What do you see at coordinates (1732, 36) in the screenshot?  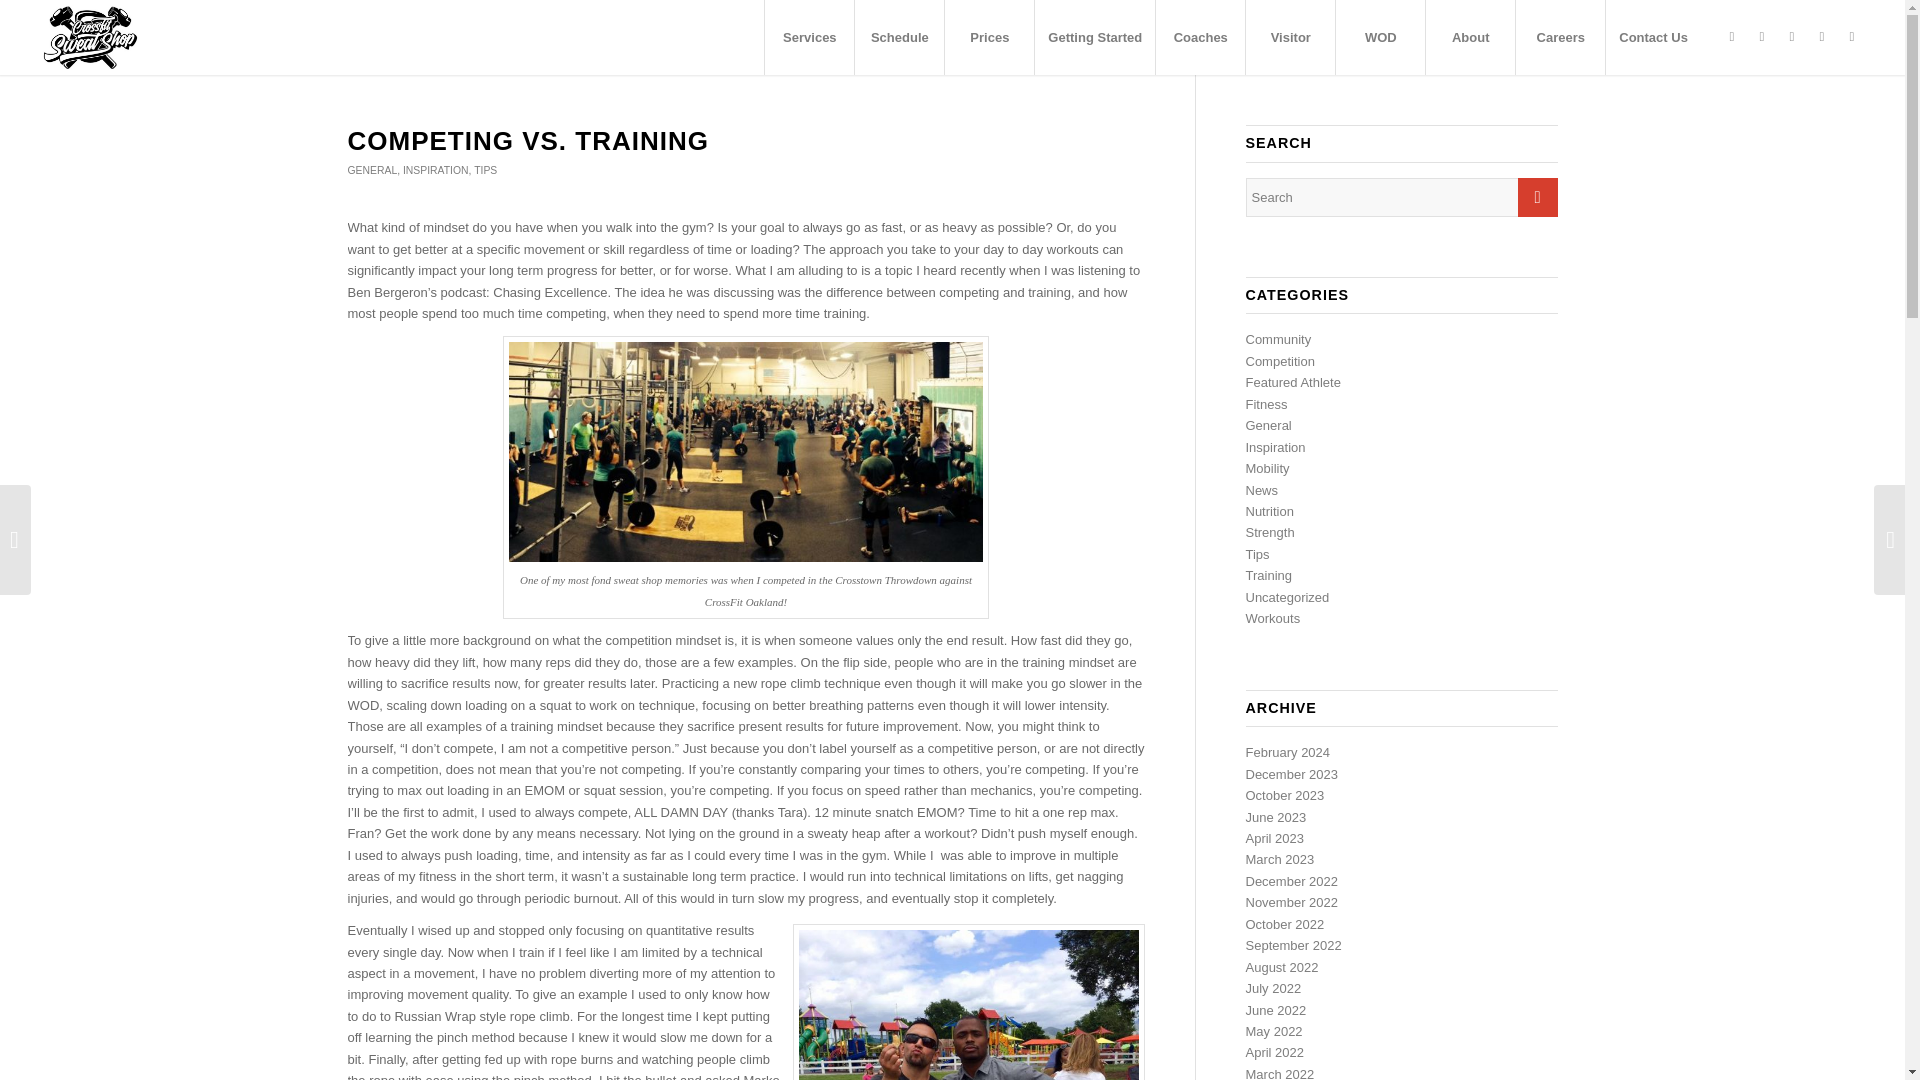 I see `Youtube` at bounding box center [1732, 36].